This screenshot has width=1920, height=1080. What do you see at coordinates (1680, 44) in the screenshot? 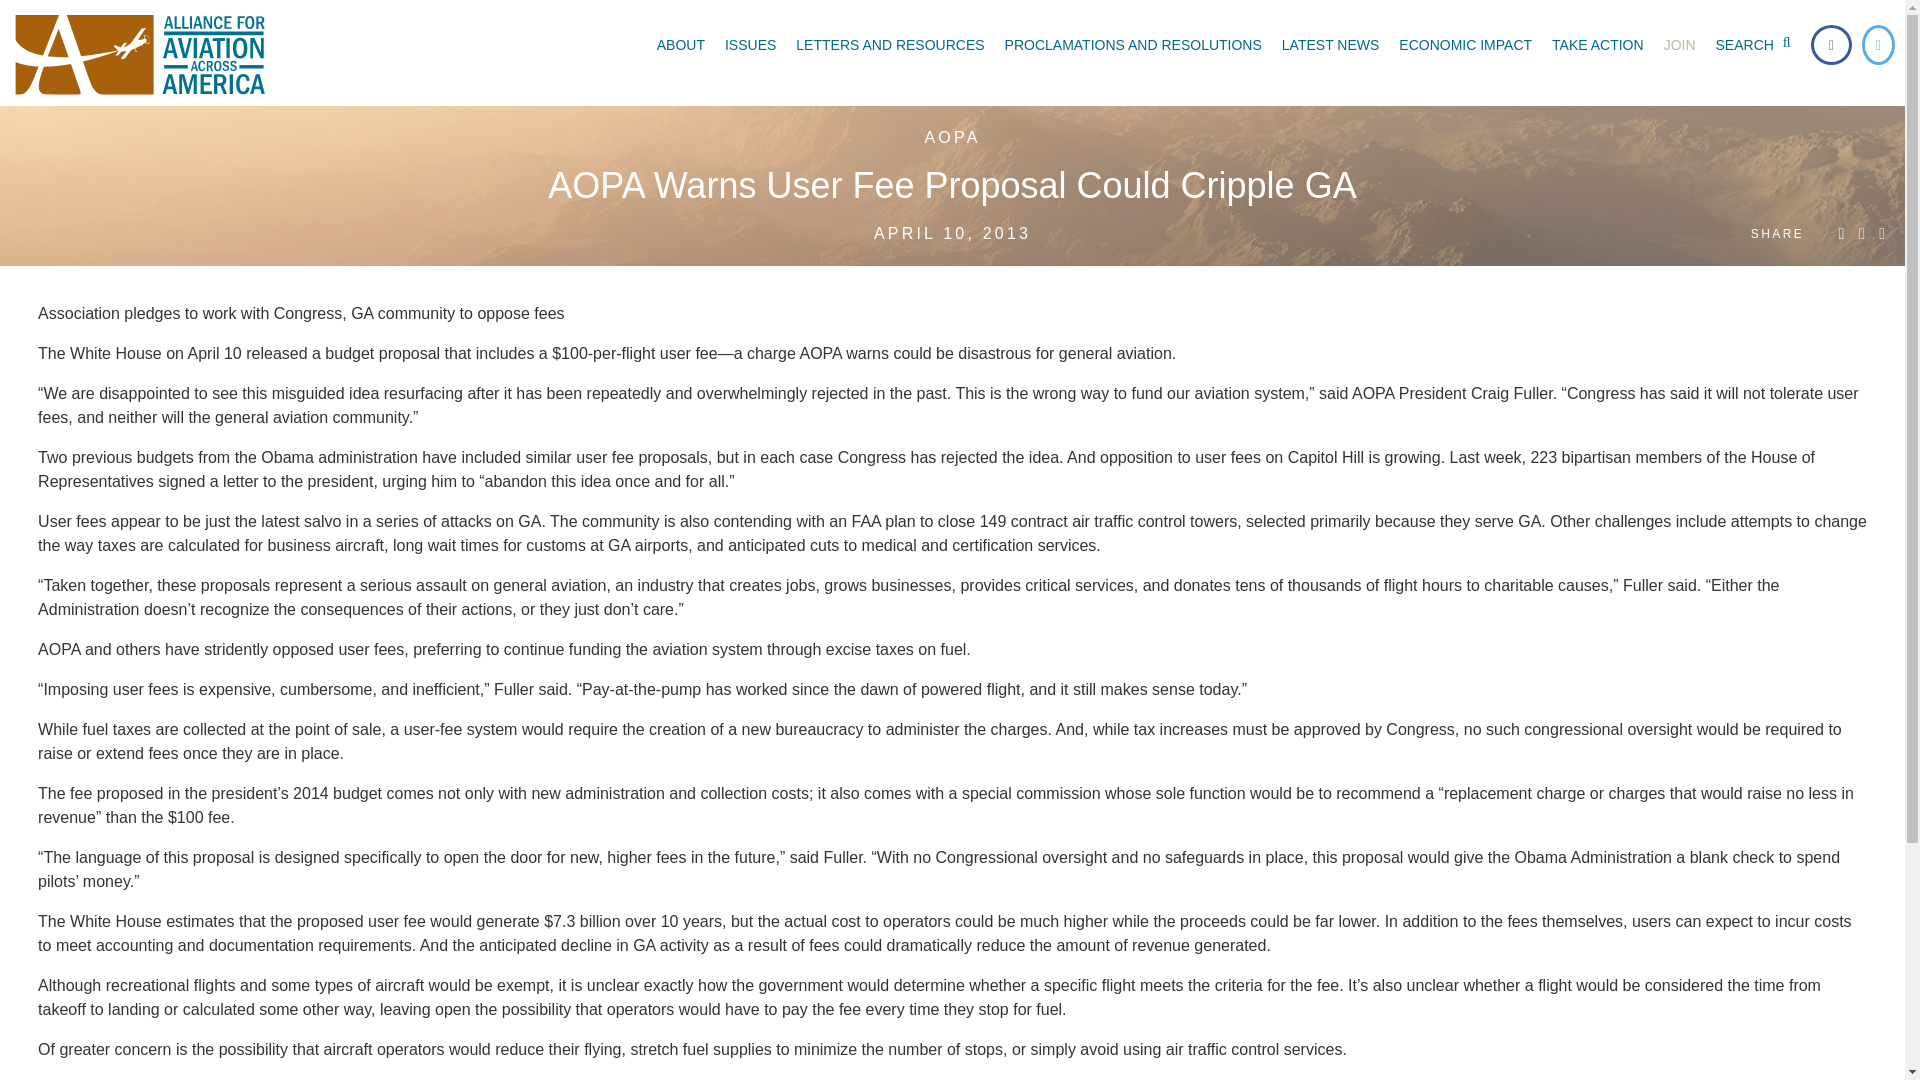
I see `JOIN` at bounding box center [1680, 44].